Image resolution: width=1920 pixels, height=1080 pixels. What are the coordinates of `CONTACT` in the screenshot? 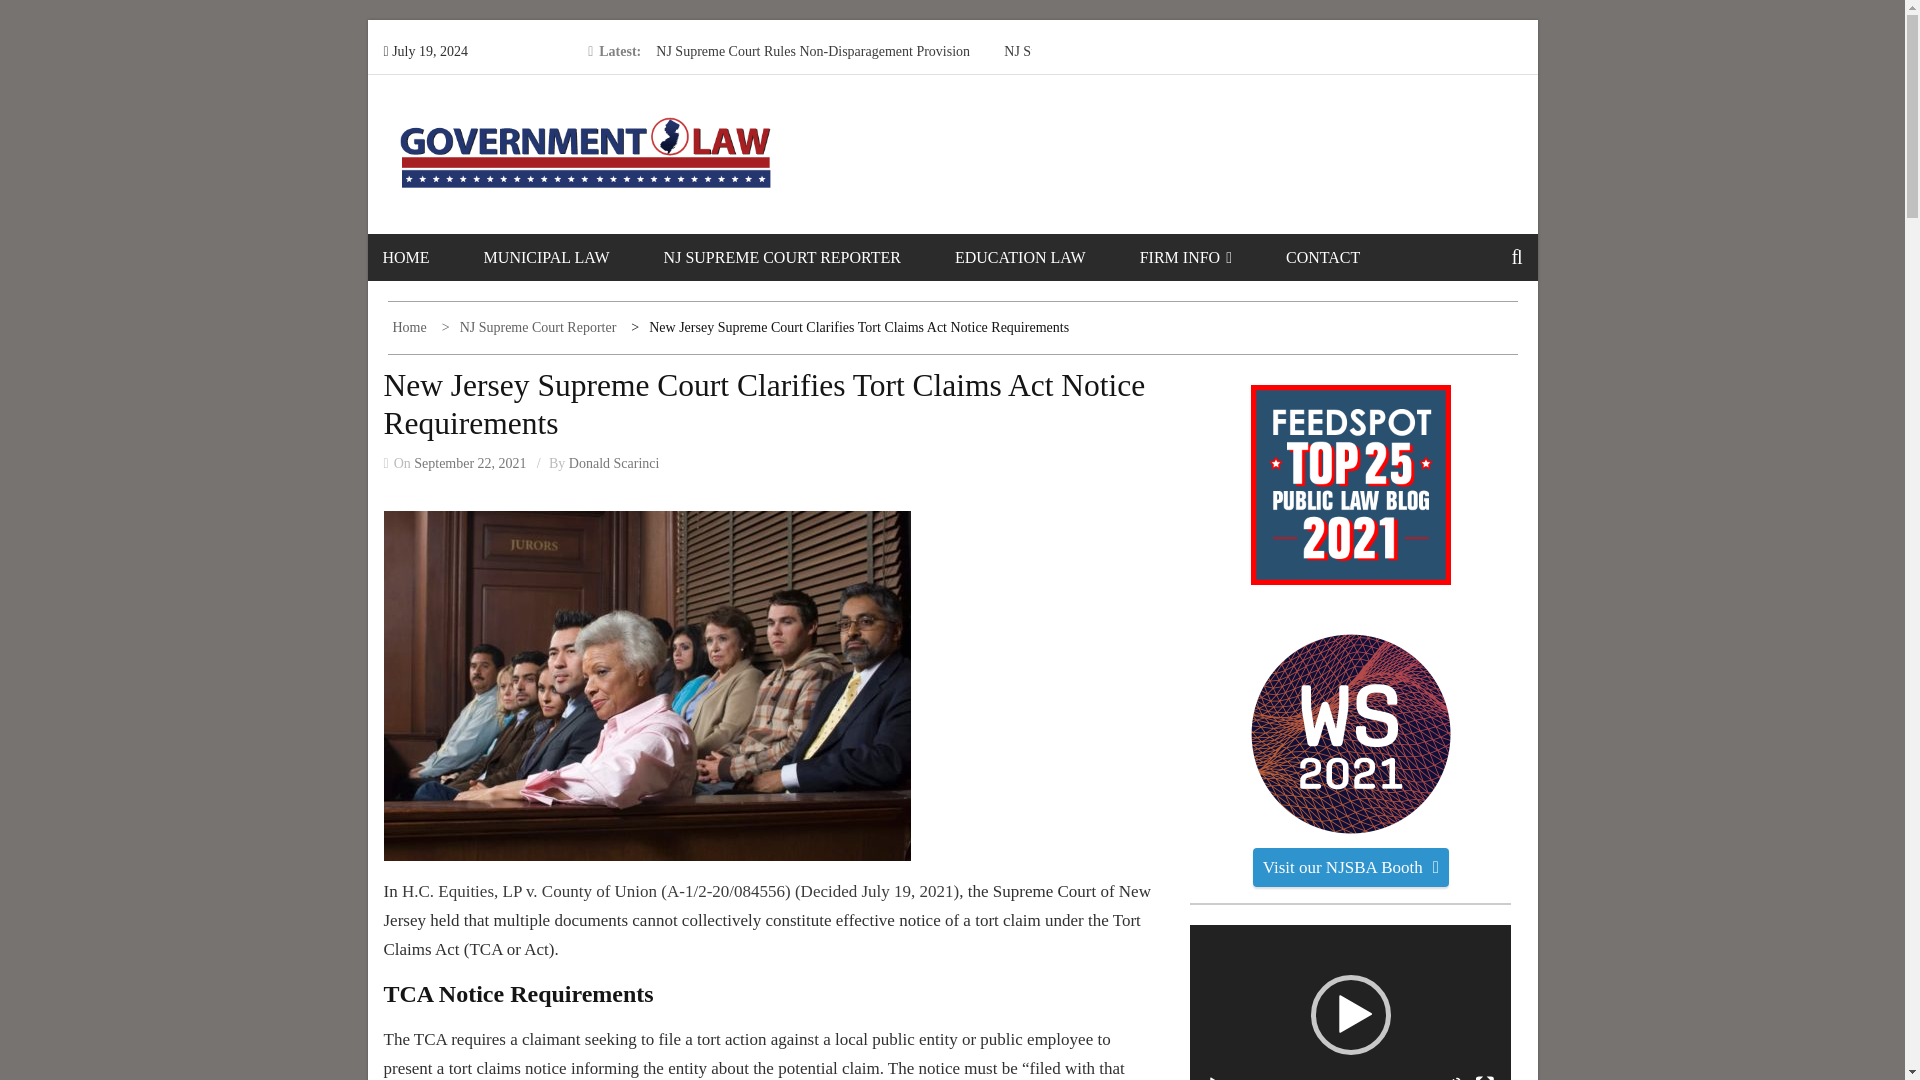 It's located at (1348, 257).